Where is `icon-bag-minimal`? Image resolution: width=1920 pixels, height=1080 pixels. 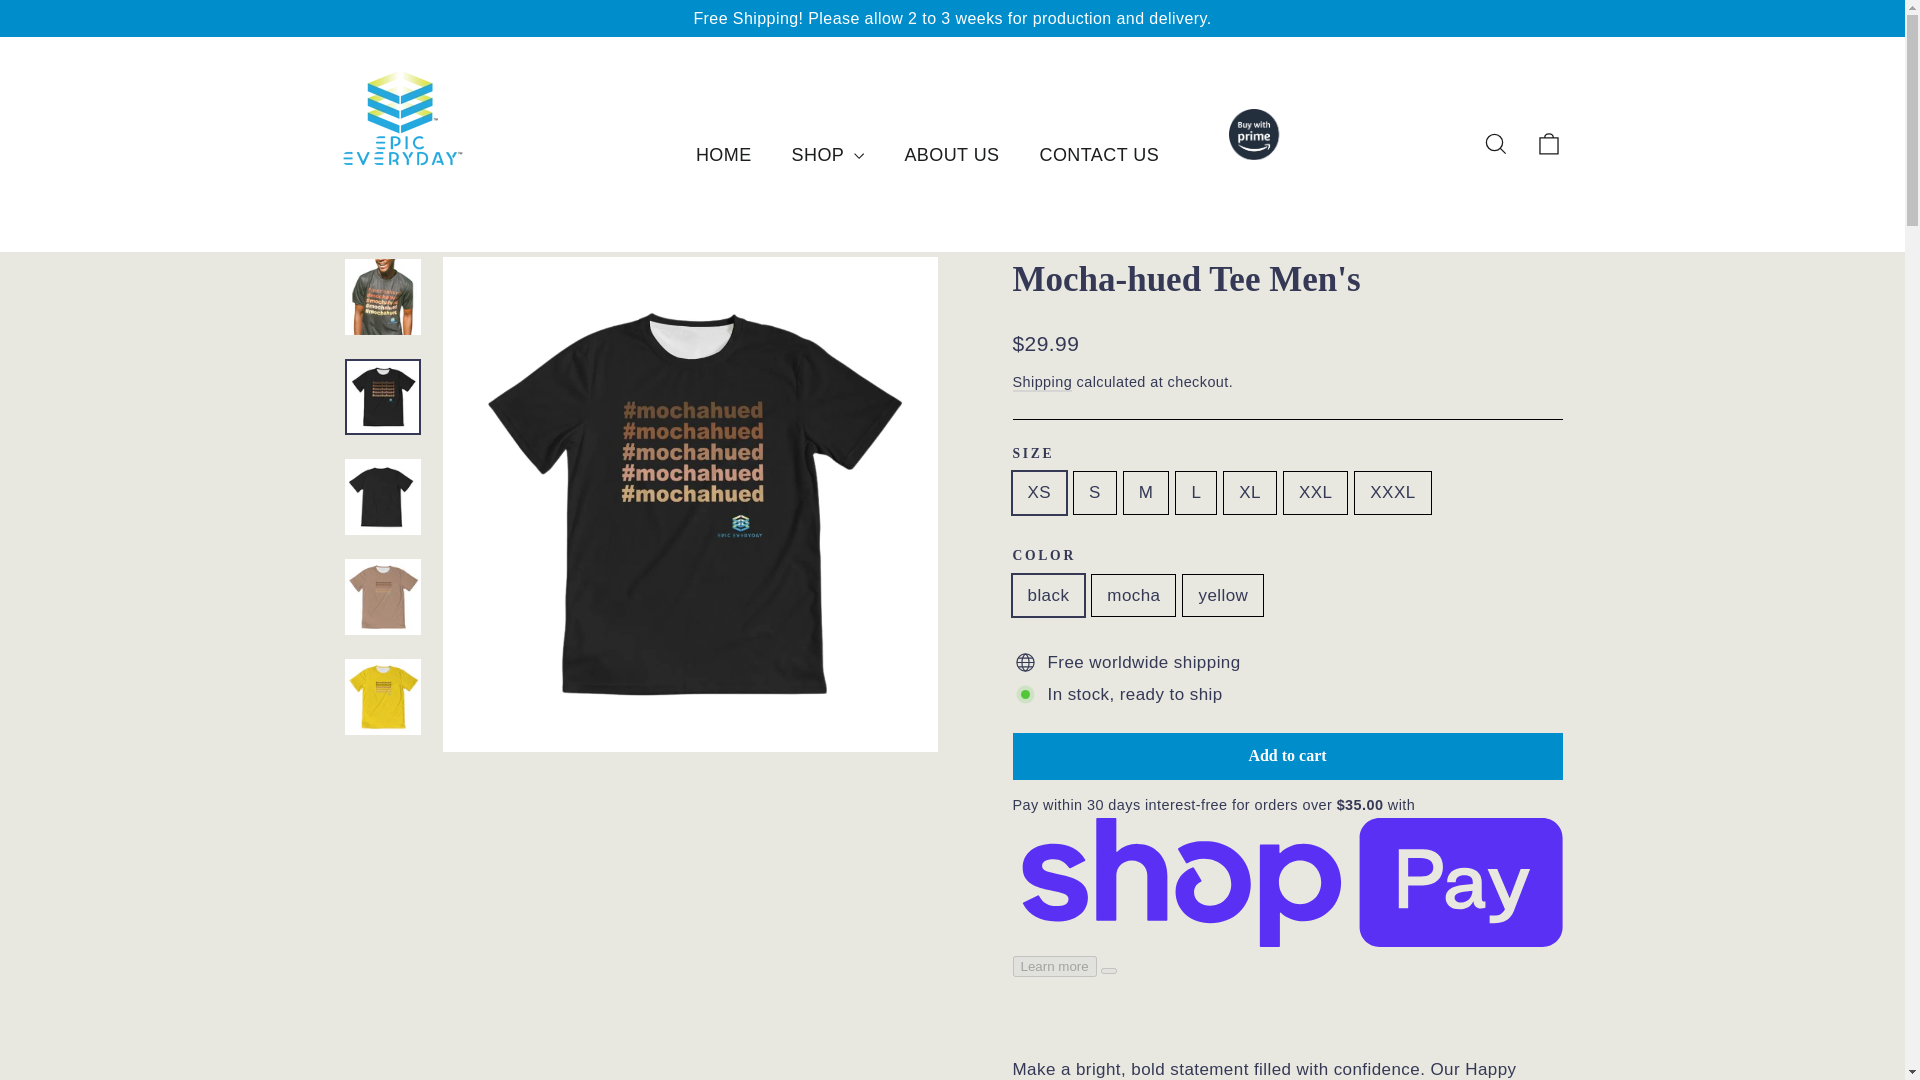 icon-bag-minimal is located at coordinates (1548, 143).